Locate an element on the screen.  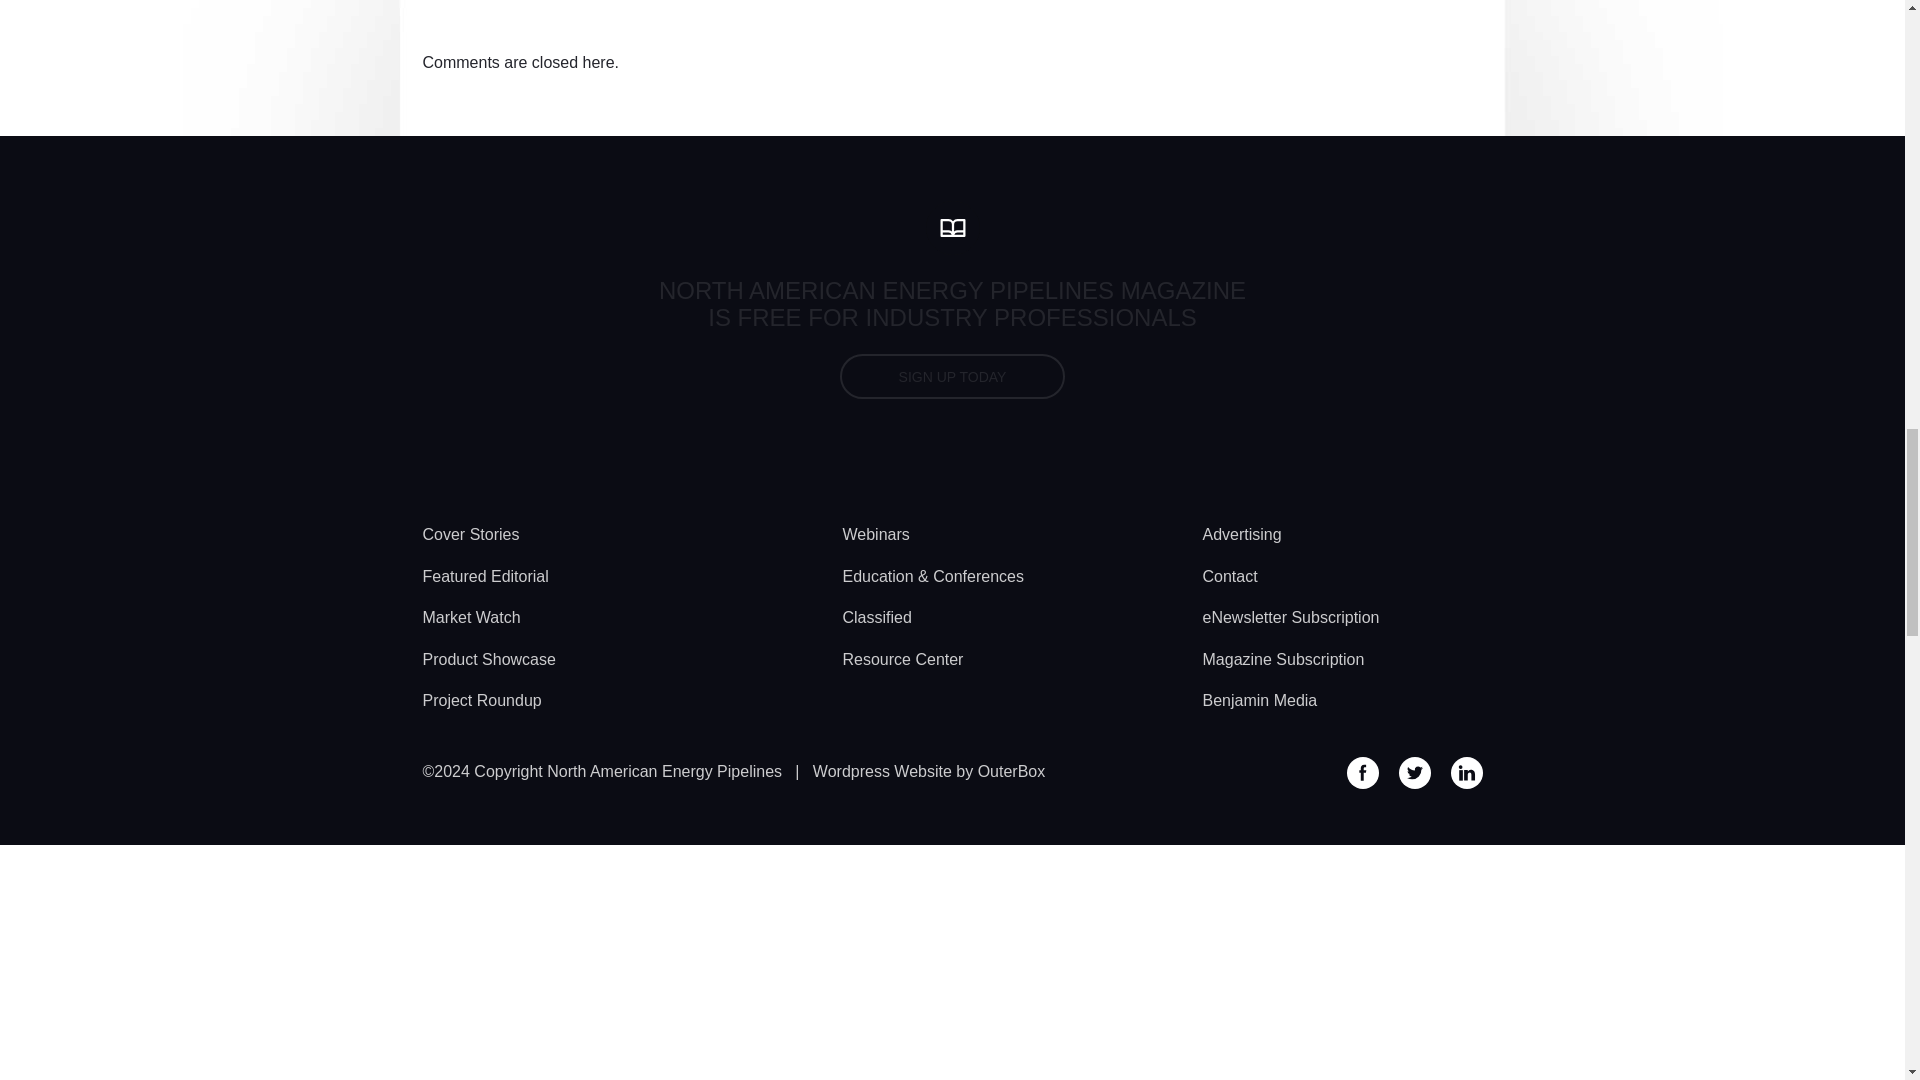
Market Watch is located at coordinates (471, 616).